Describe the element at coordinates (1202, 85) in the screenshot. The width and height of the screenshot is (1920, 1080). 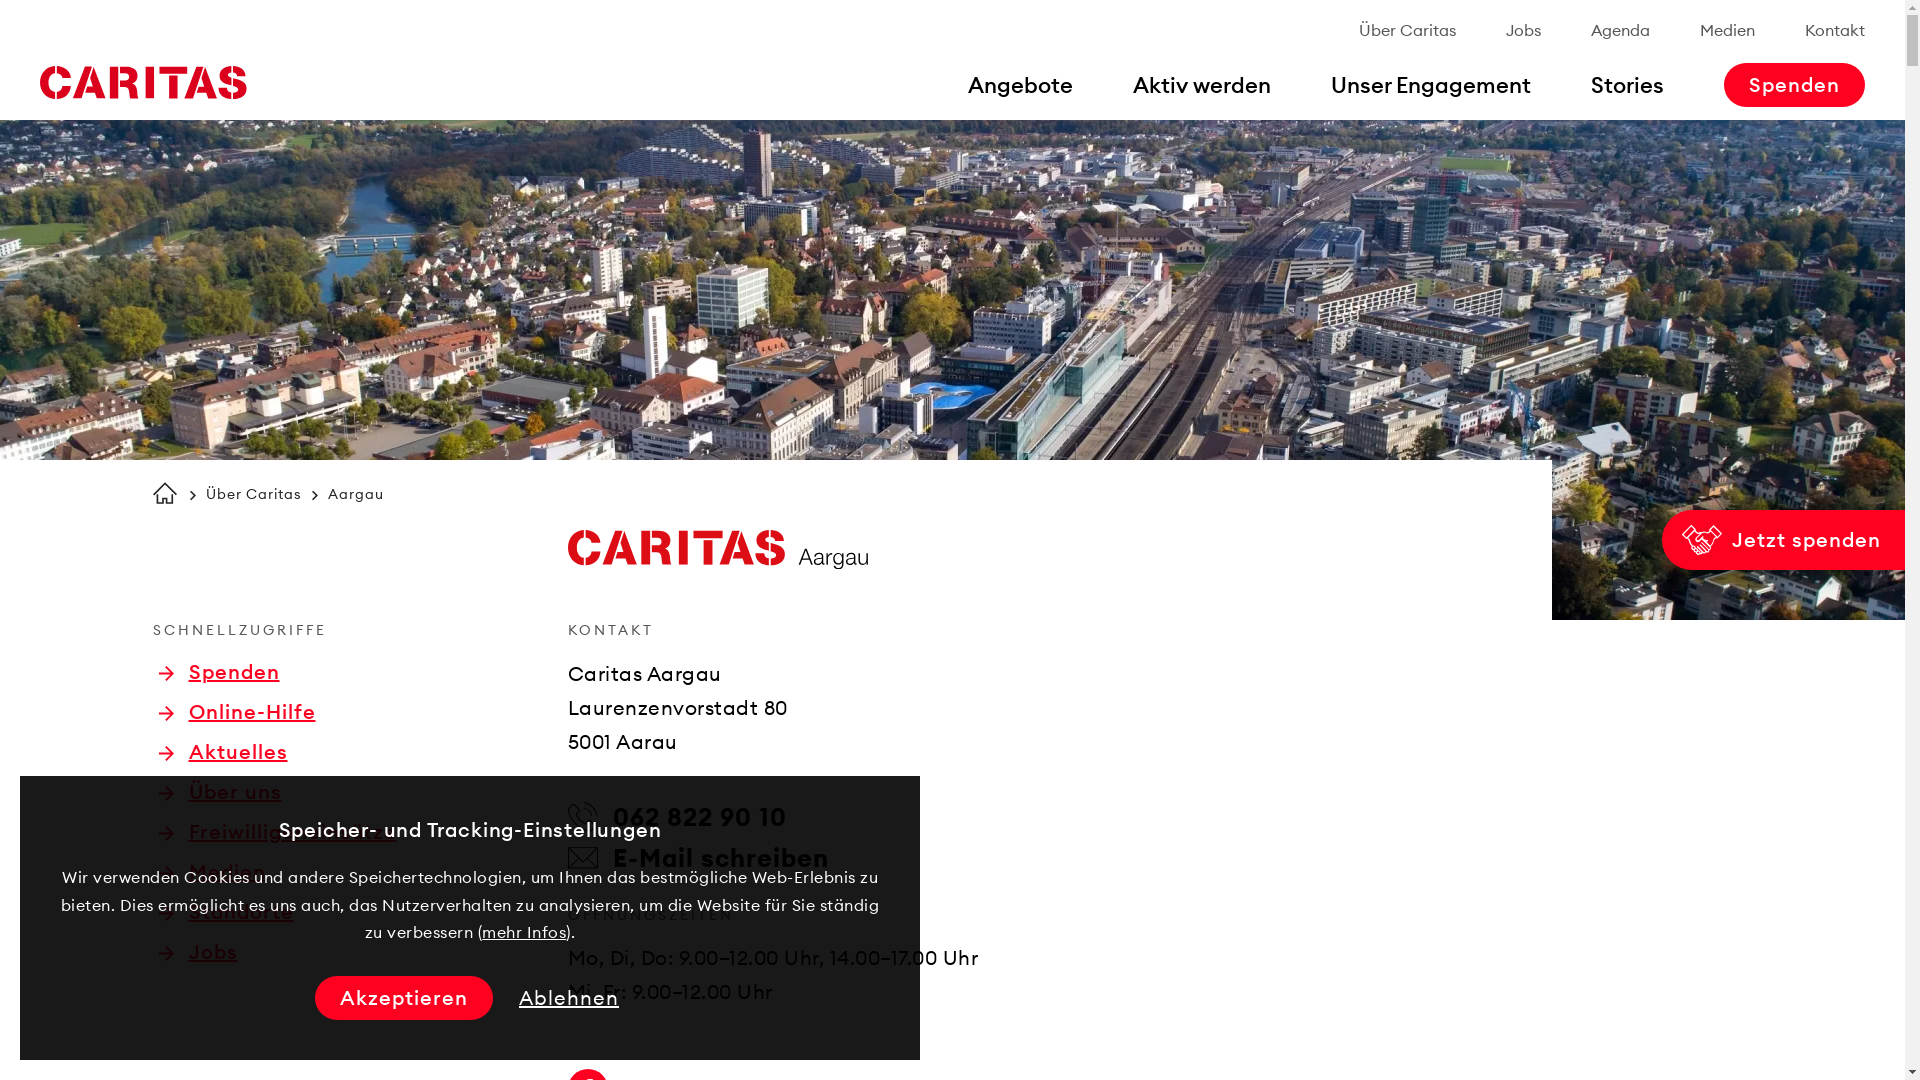
I see `Aktiv werden` at that location.